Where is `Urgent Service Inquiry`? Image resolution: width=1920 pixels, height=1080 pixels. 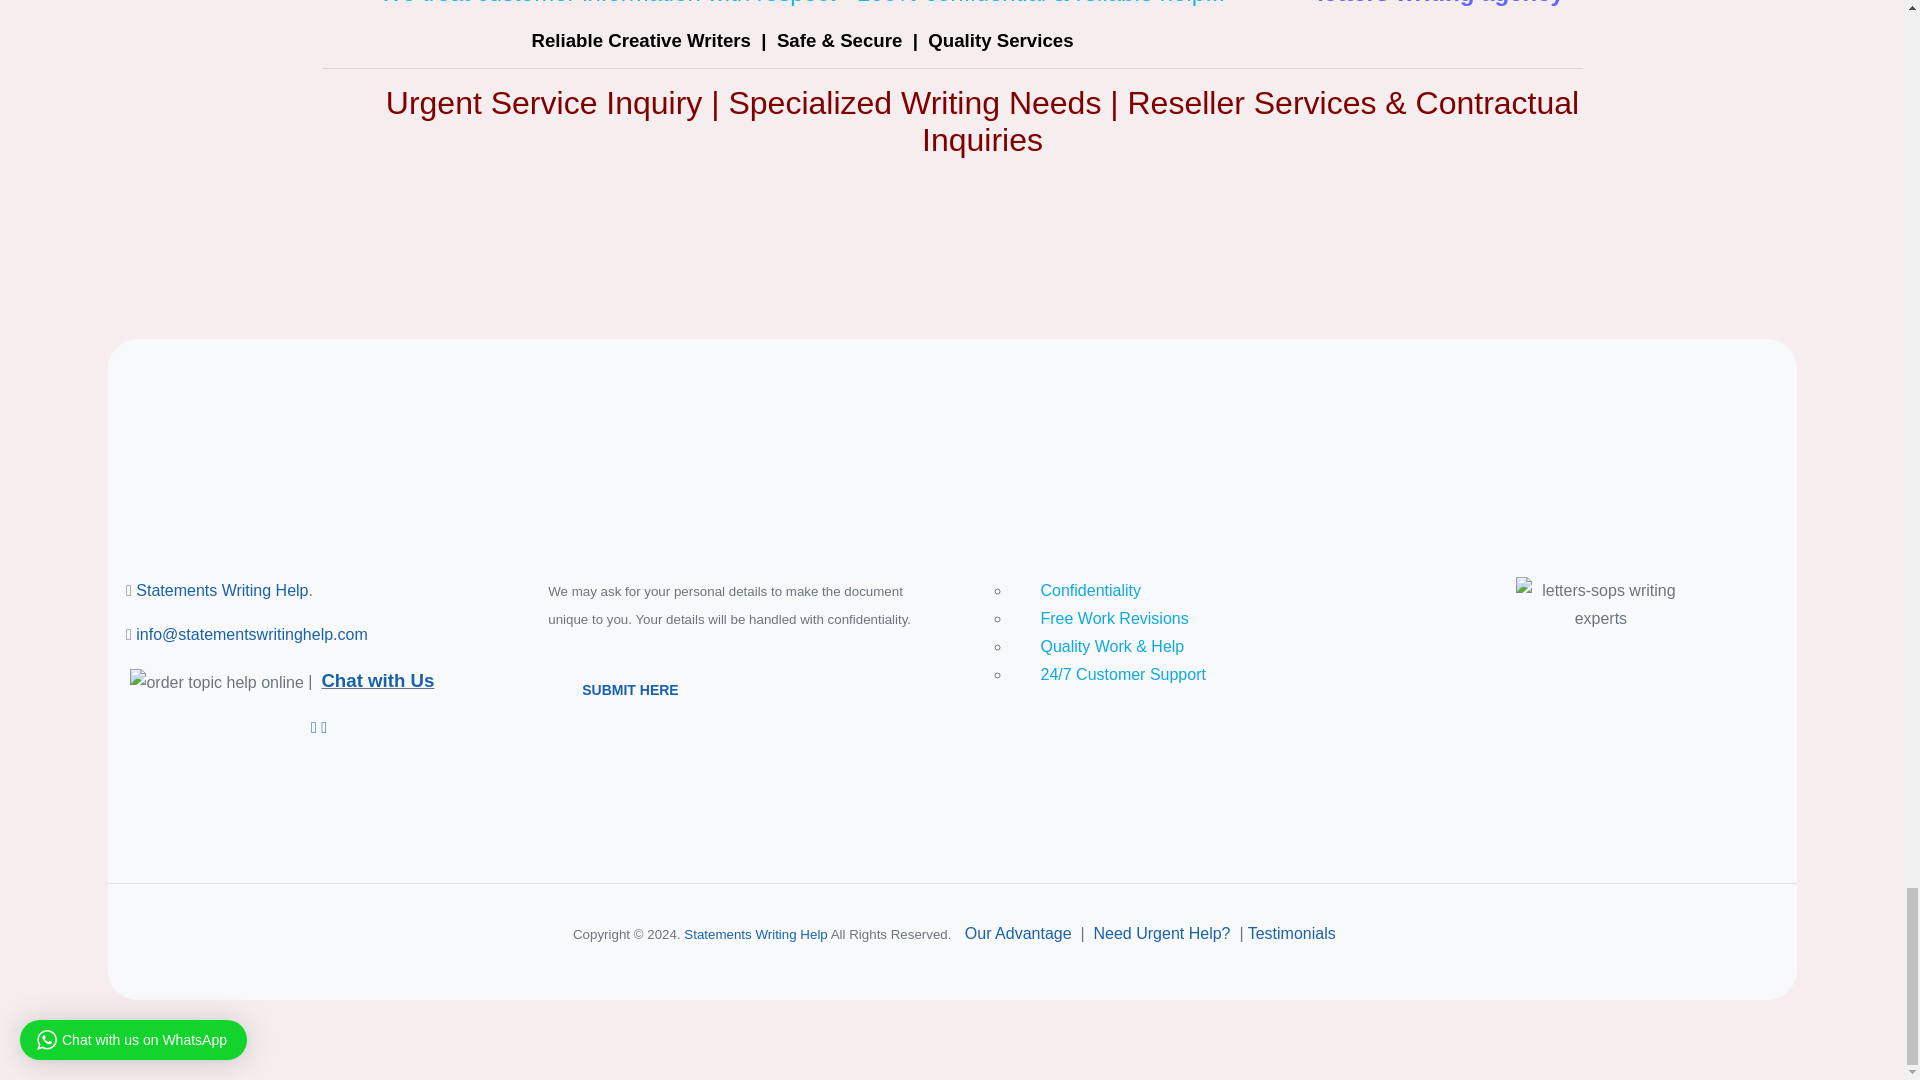
Urgent Service Inquiry is located at coordinates (544, 102).